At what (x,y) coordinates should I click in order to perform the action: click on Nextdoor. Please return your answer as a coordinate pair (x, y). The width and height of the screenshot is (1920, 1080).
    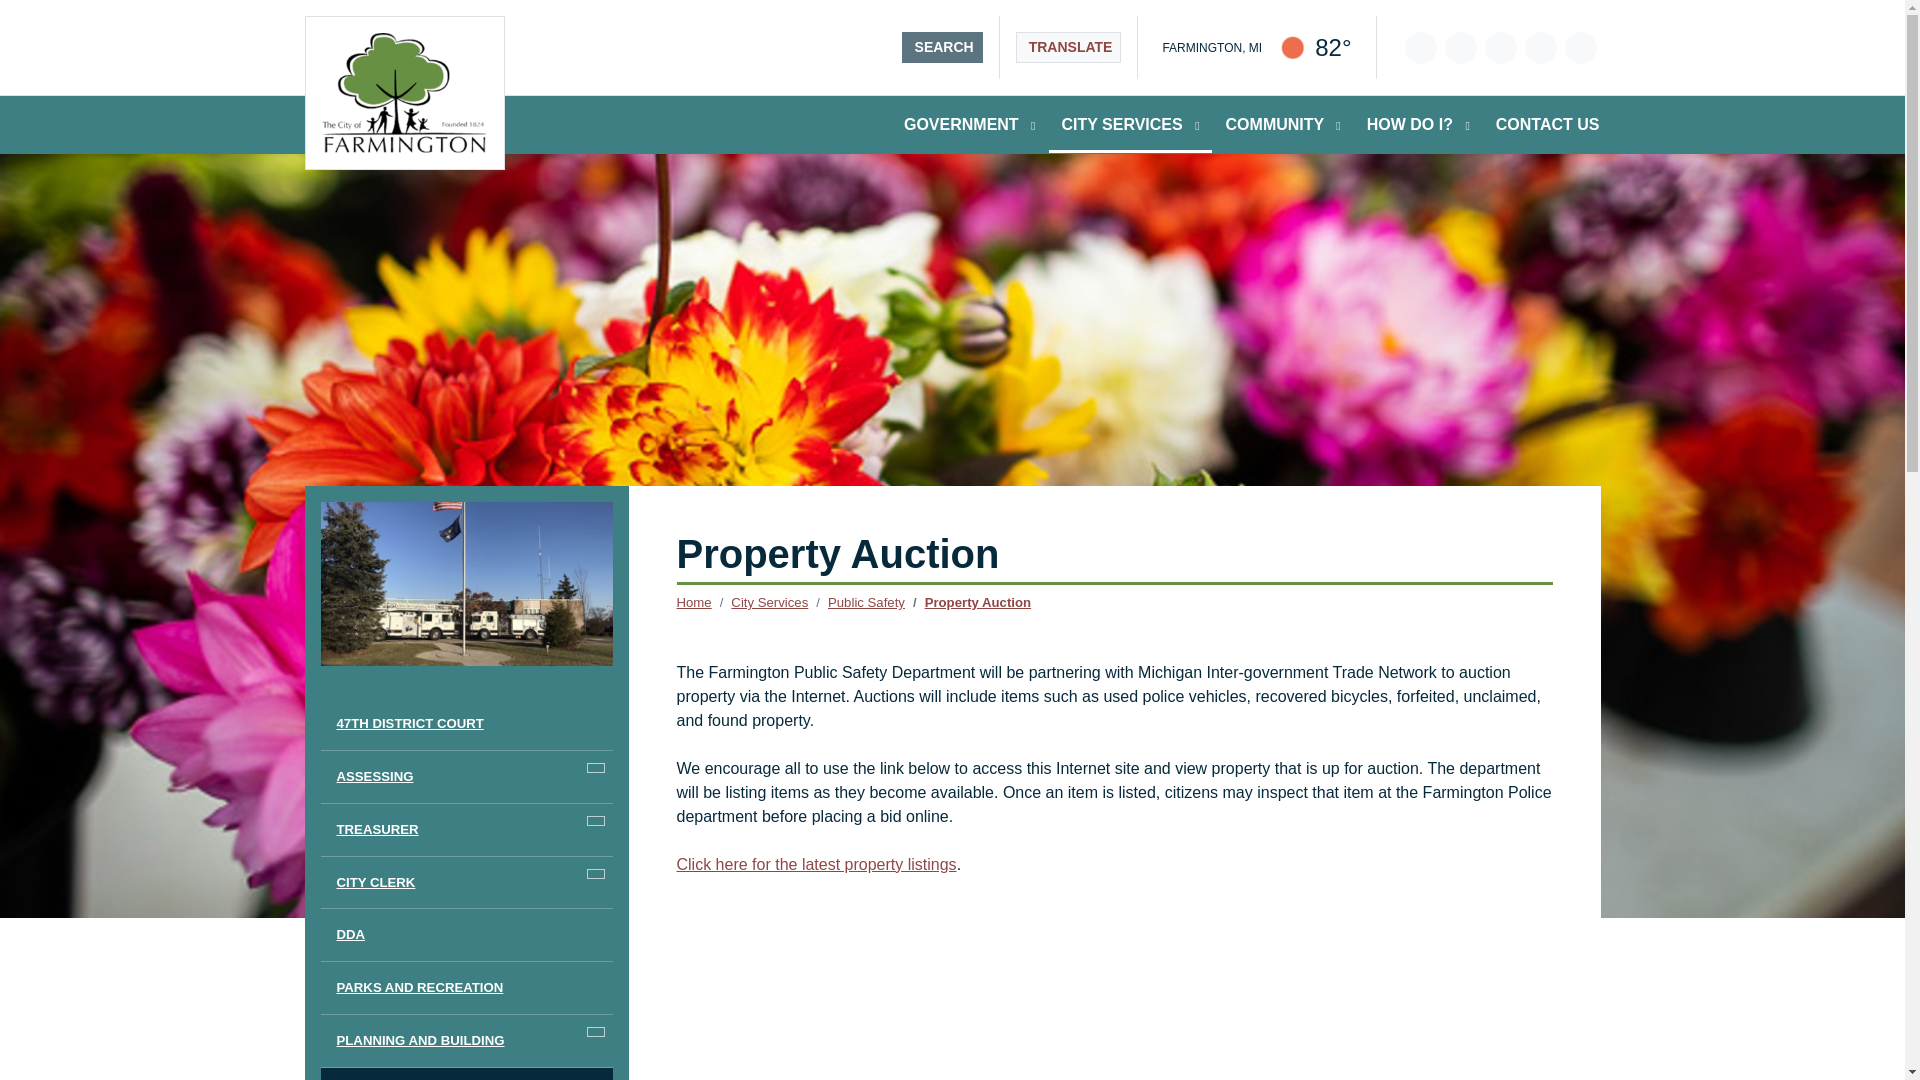
    Looking at the image, I should click on (1580, 48).